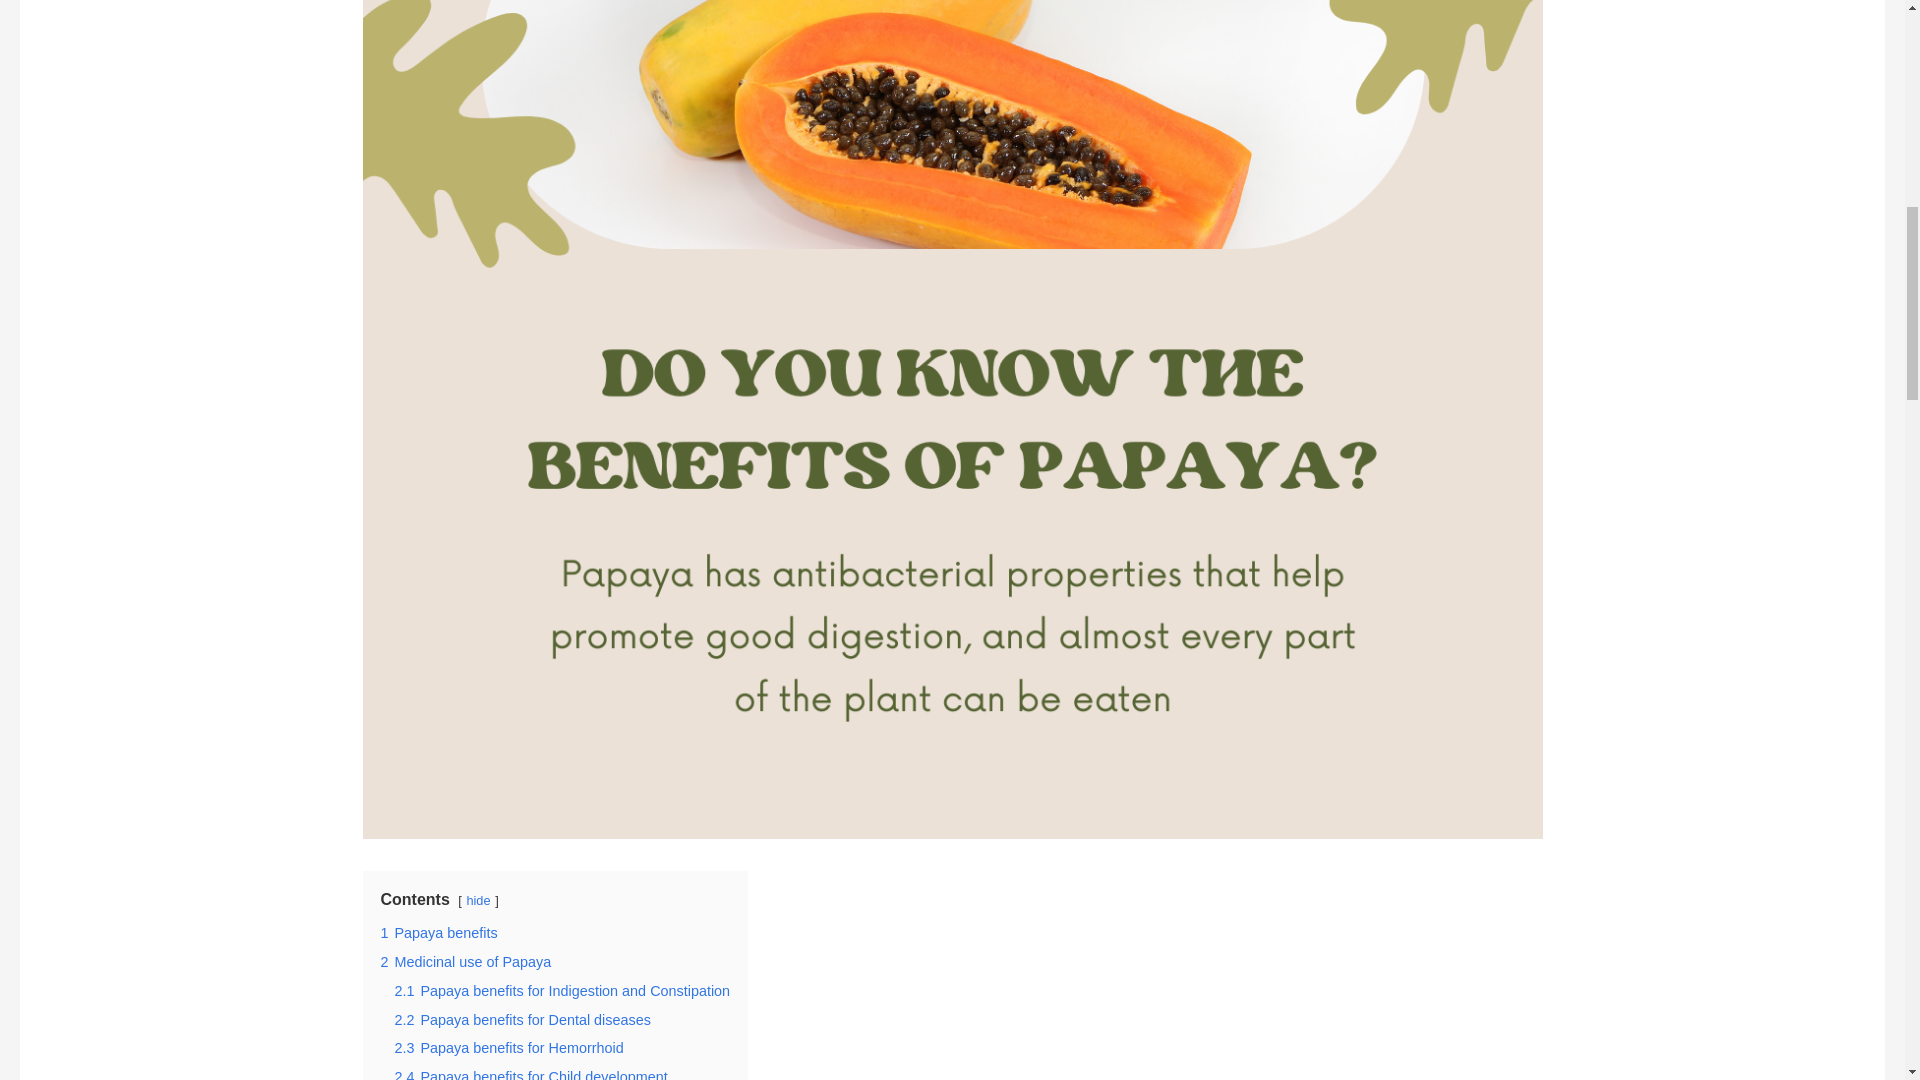 Image resolution: width=1920 pixels, height=1080 pixels. I want to click on 2.1 Papaya benefits for Indigestion and Constipation, so click(561, 990).